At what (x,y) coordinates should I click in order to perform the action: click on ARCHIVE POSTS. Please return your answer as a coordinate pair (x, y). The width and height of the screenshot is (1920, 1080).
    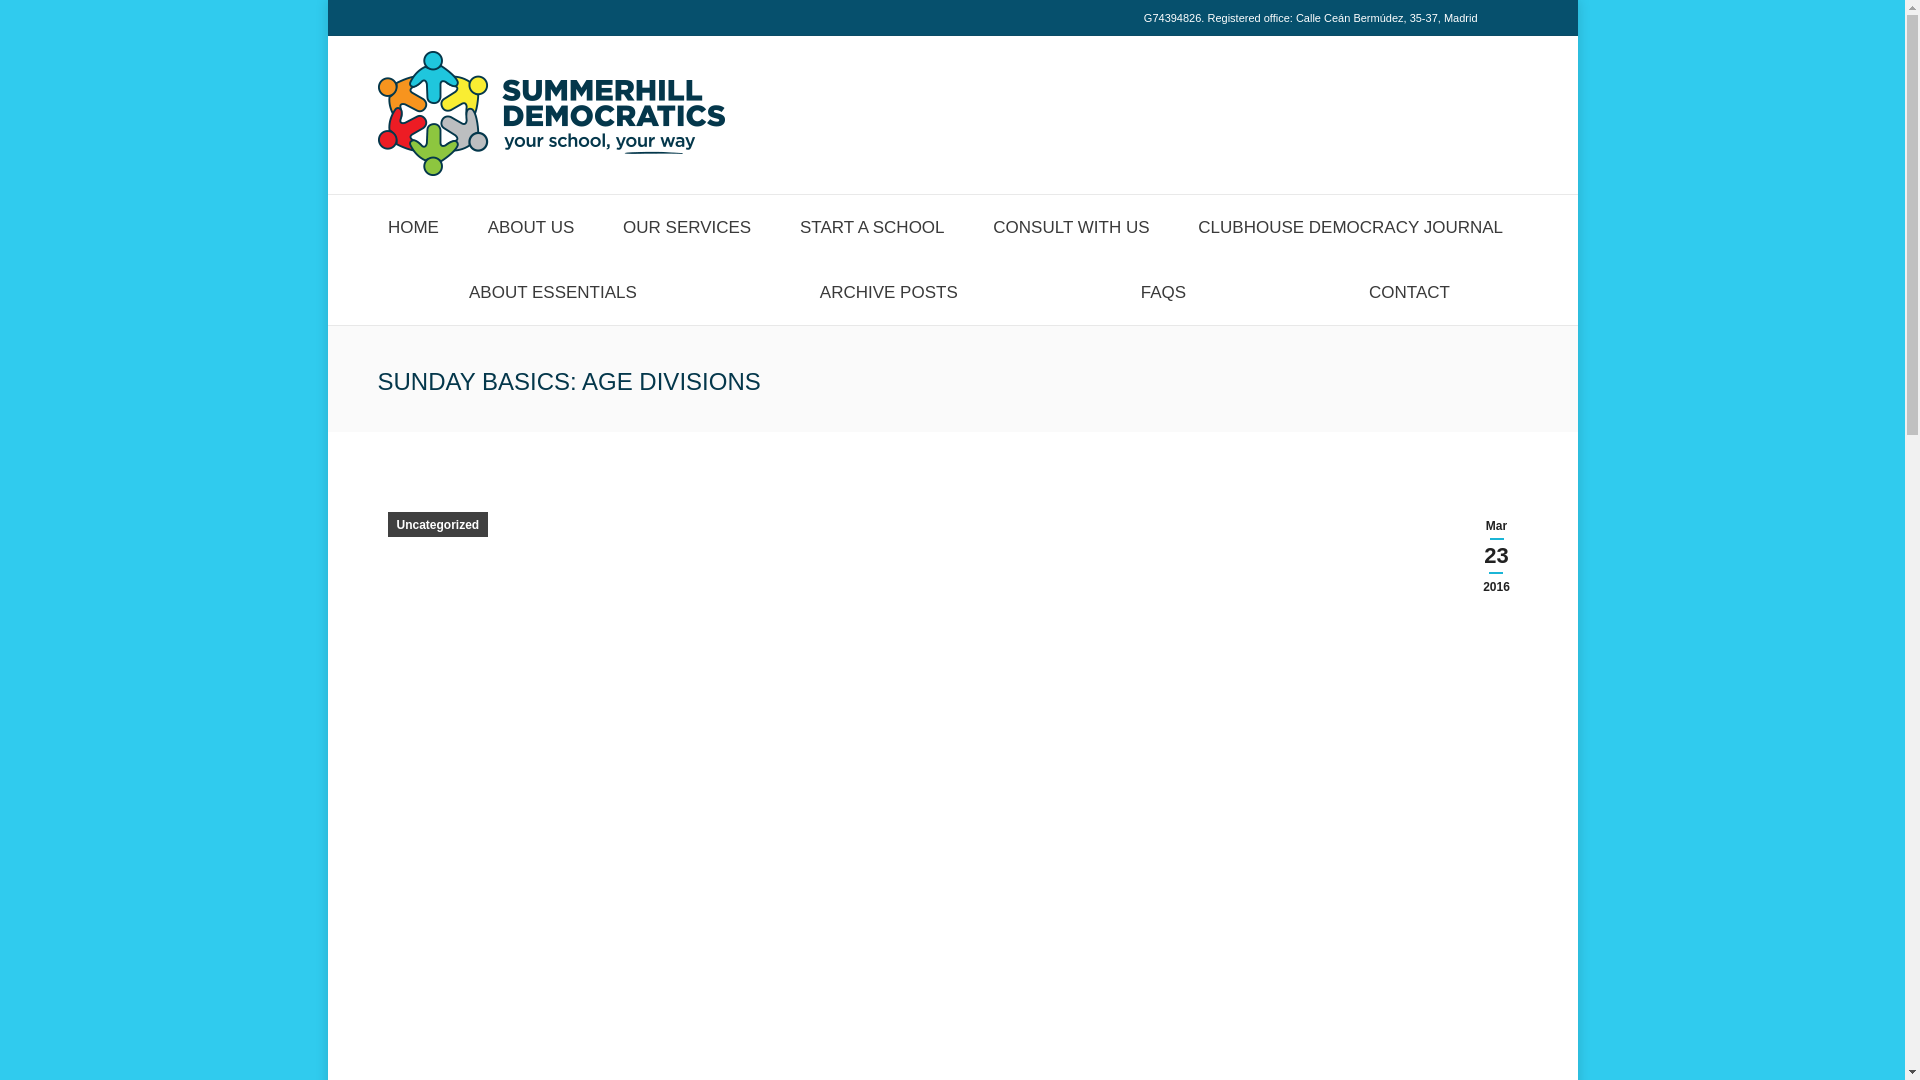
    Looking at the image, I should click on (888, 292).